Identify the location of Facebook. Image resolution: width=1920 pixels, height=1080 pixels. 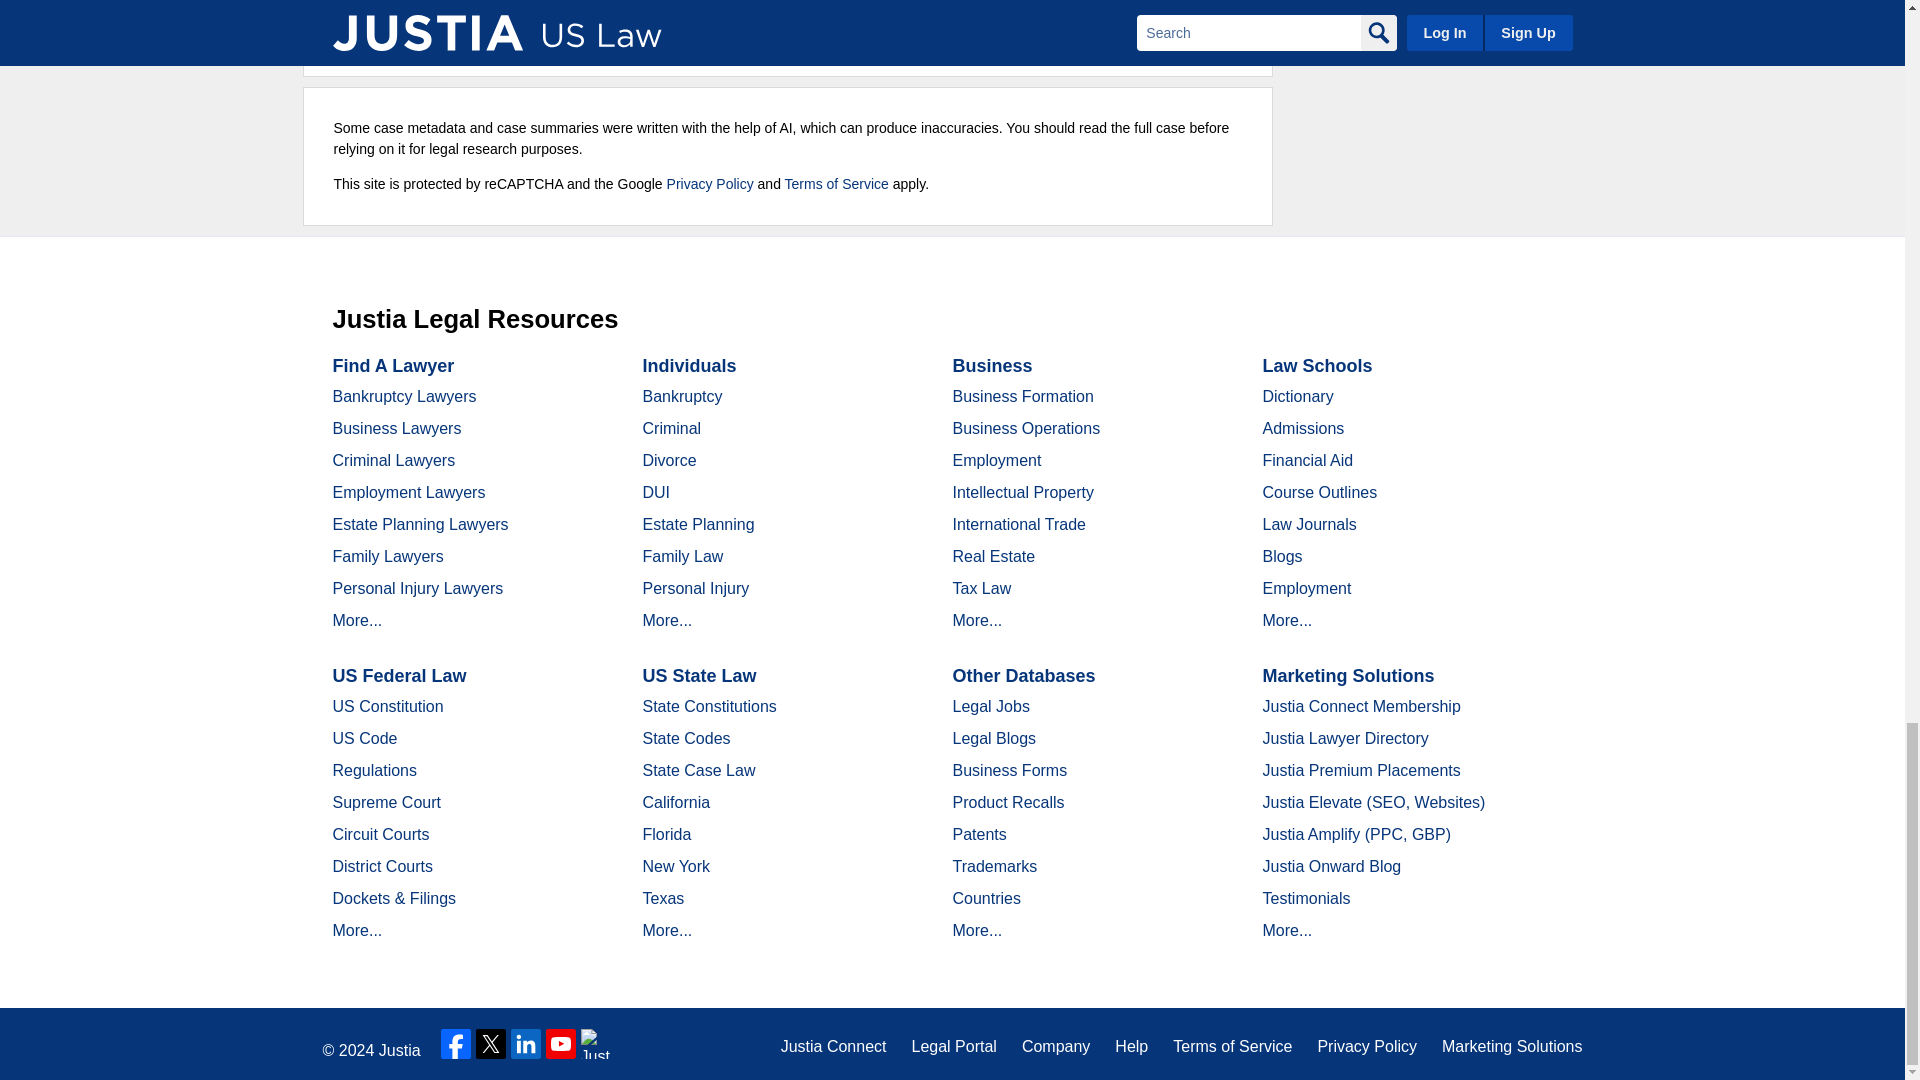
(456, 1044).